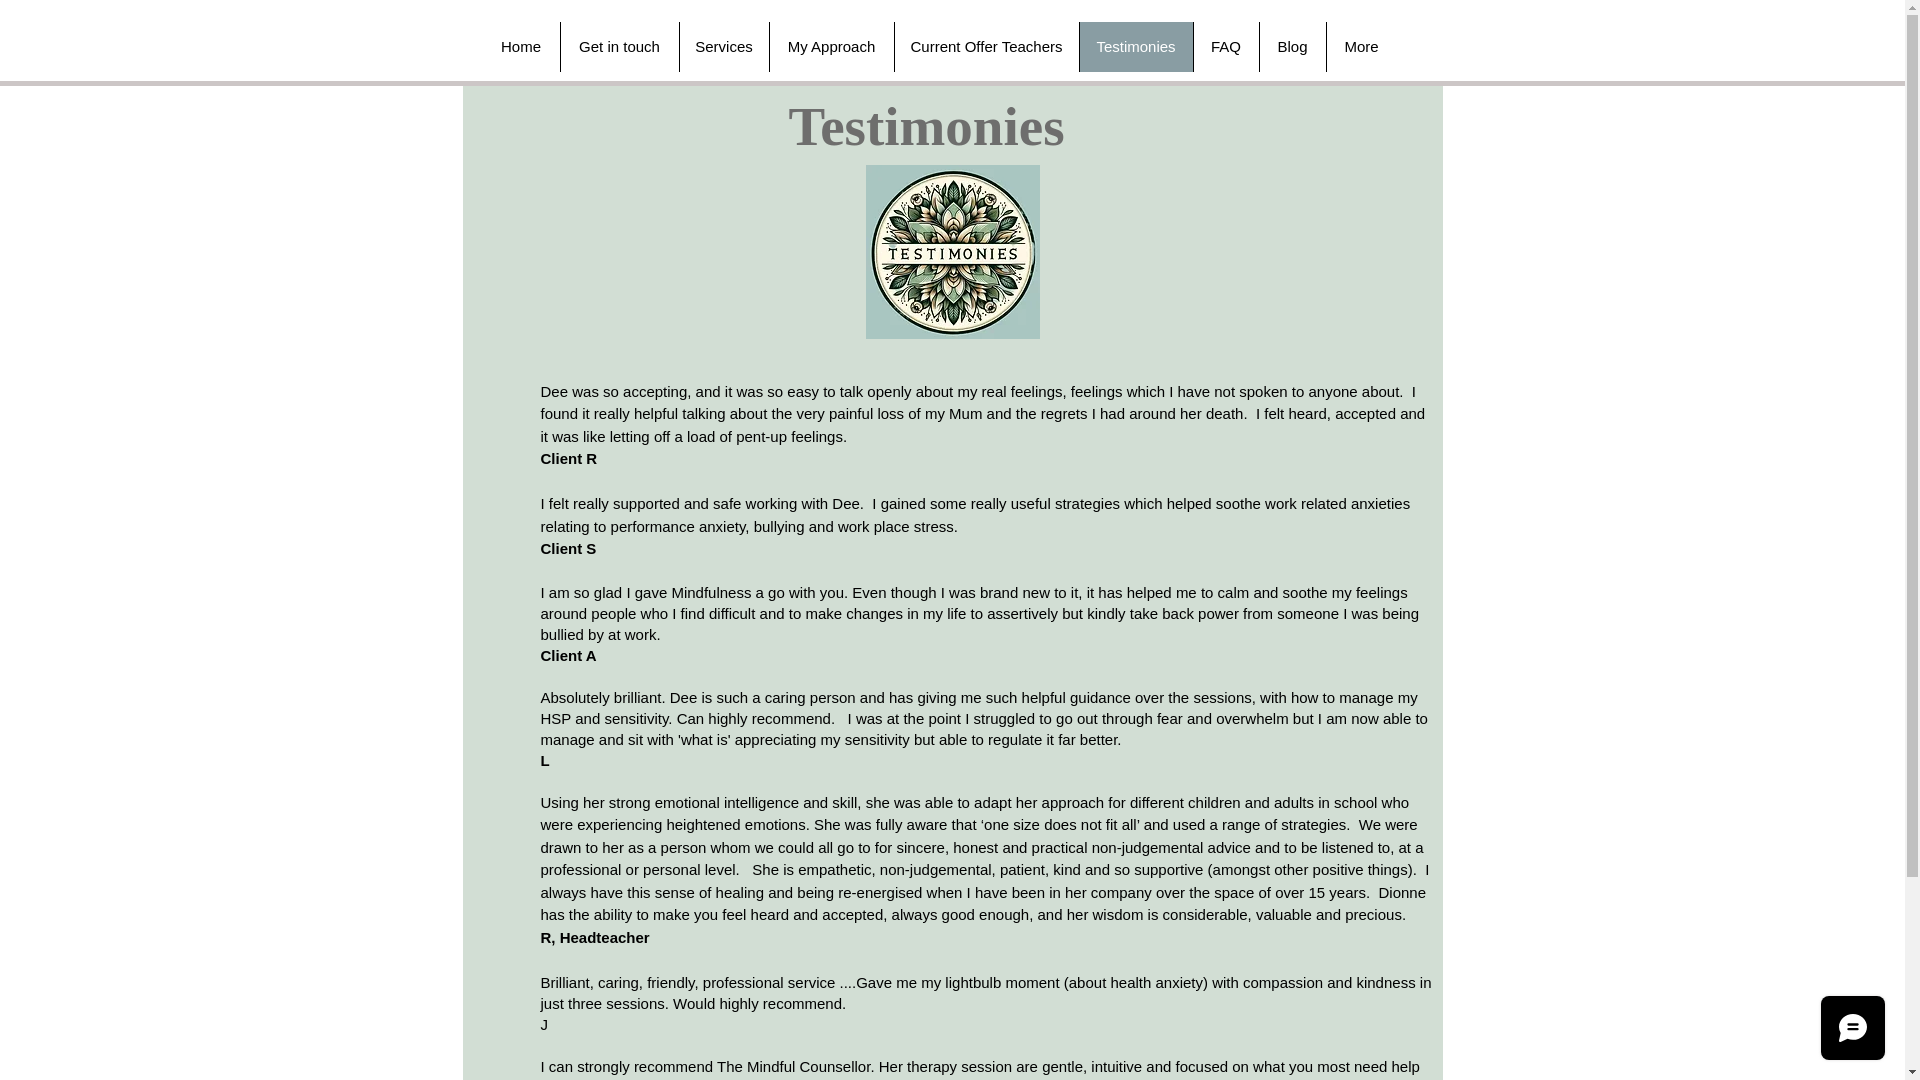 This screenshot has width=1920, height=1080. What do you see at coordinates (830, 46) in the screenshot?
I see `My Approach` at bounding box center [830, 46].